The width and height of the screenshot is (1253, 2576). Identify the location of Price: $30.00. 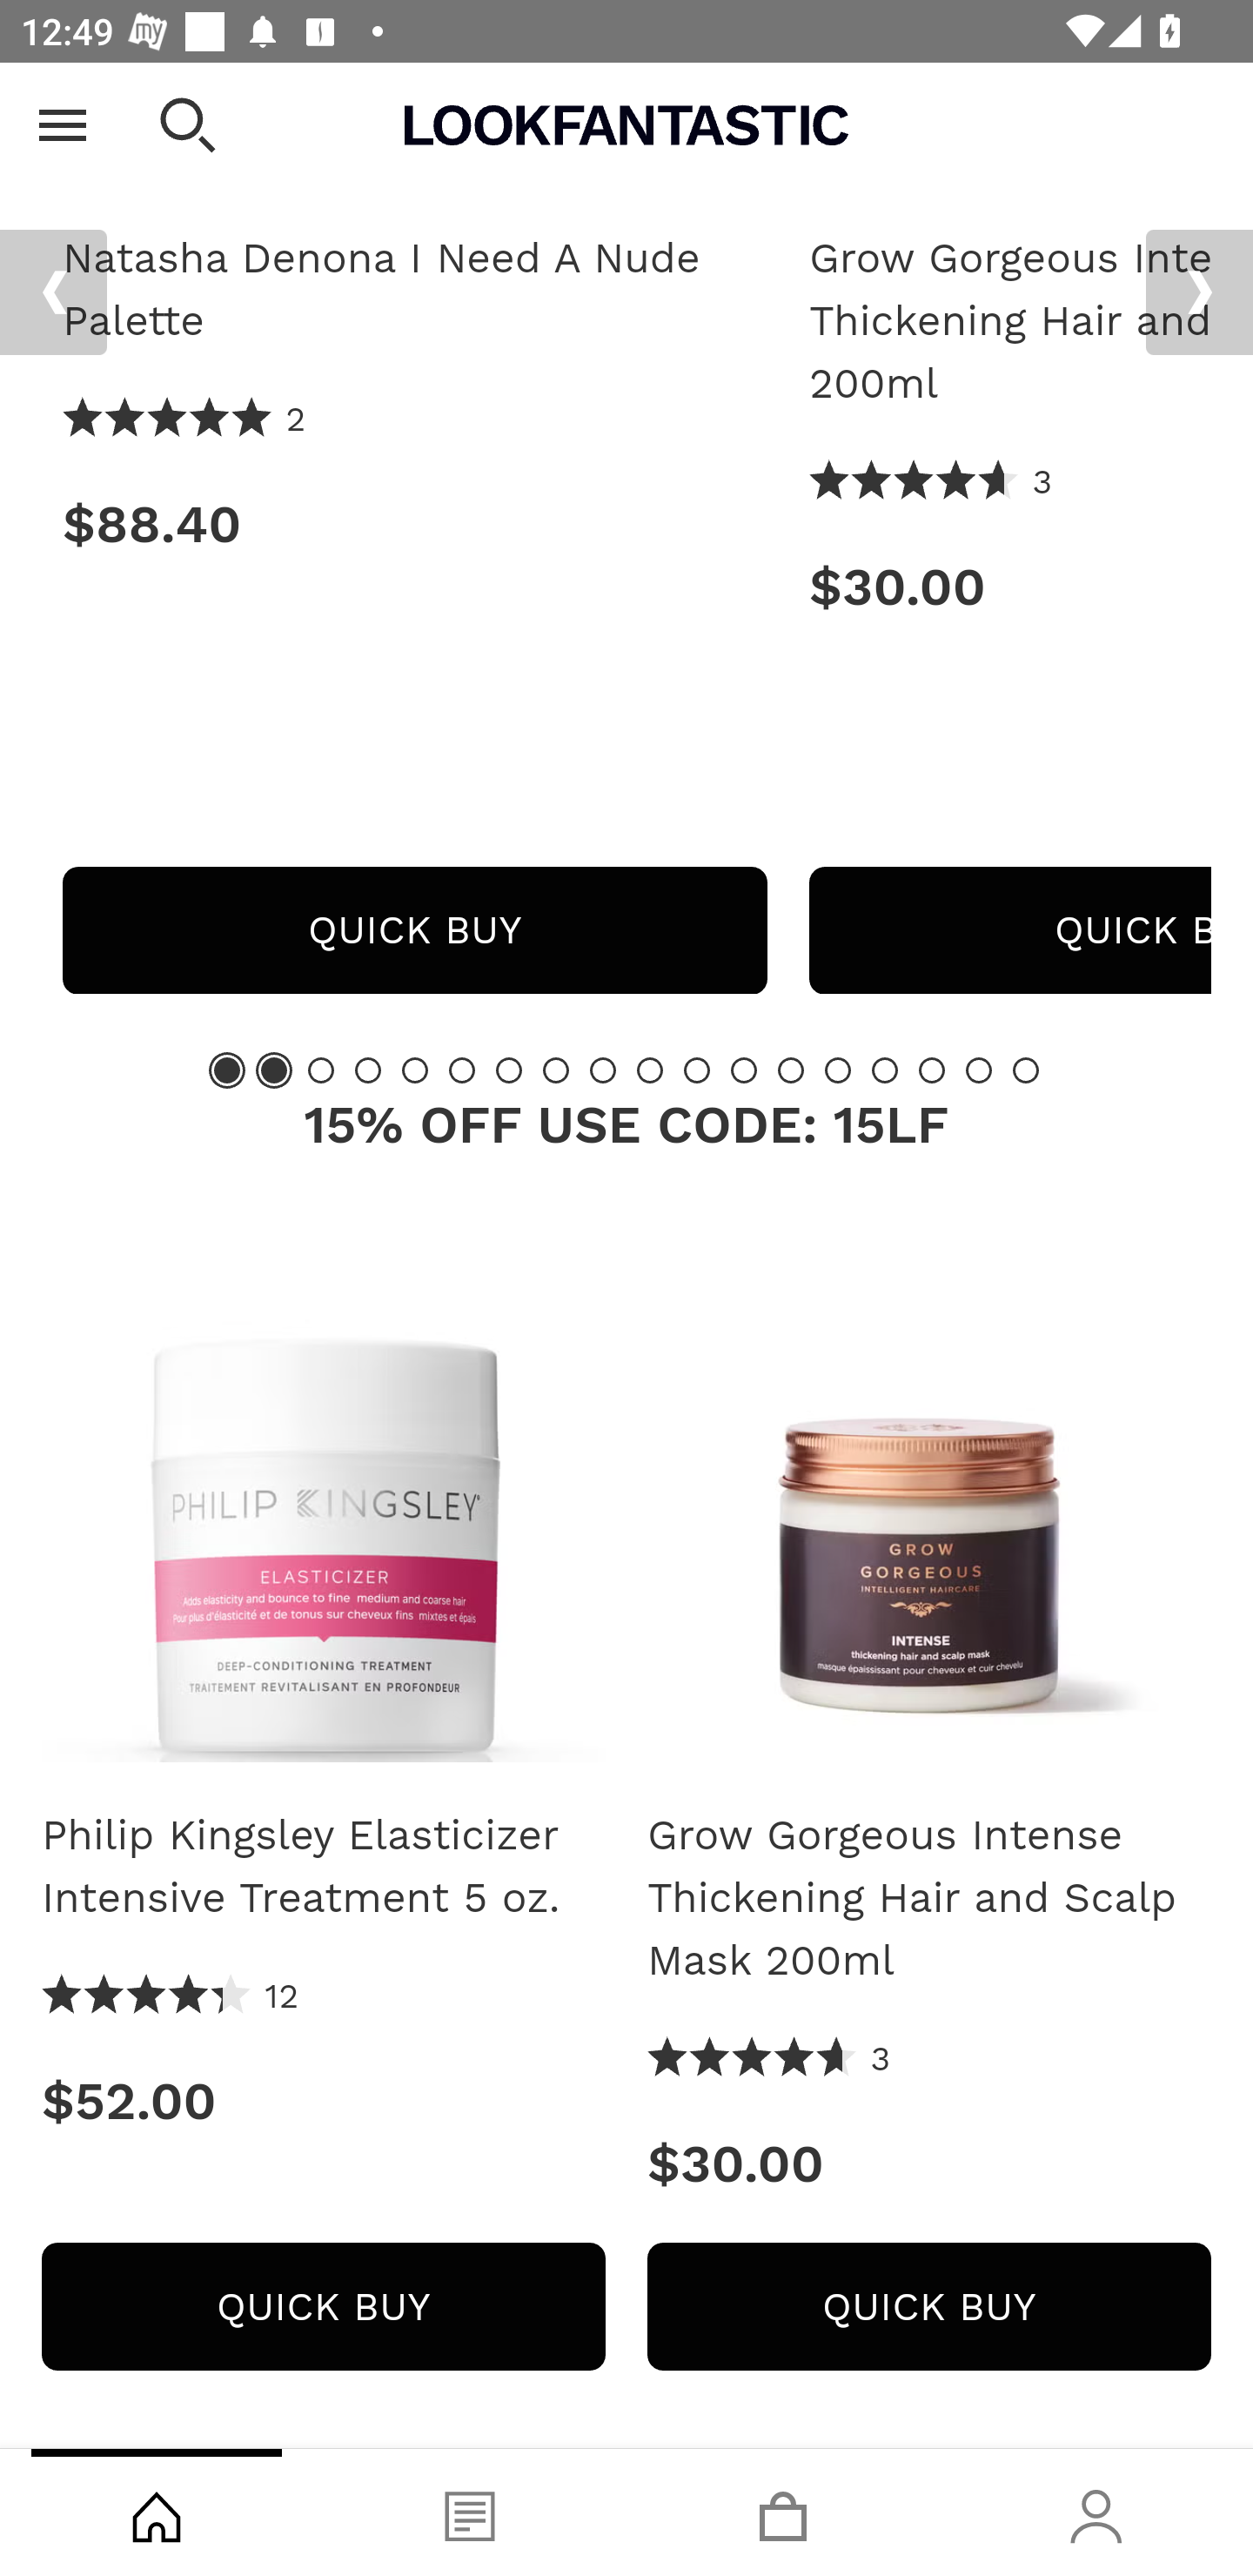
(929, 2164).